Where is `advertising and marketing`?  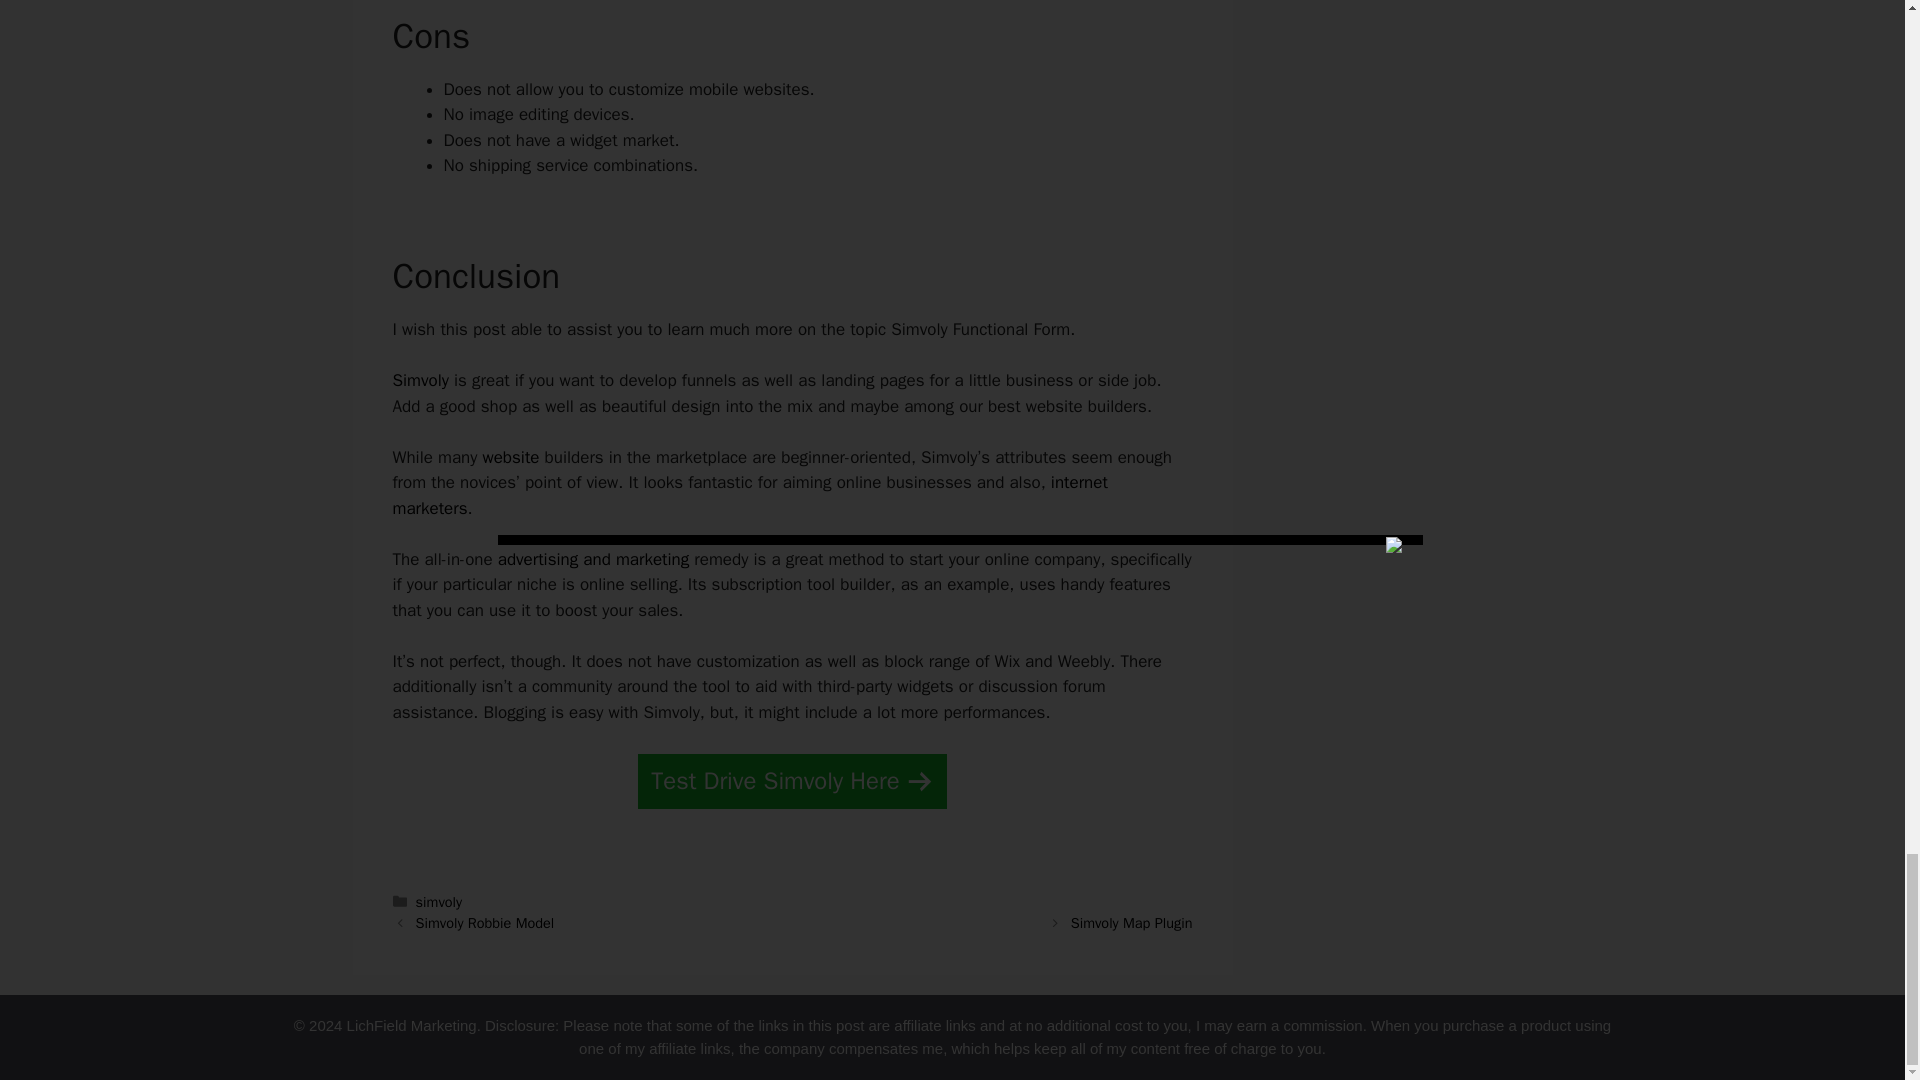
advertising and marketing is located at coordinates (593, 559).